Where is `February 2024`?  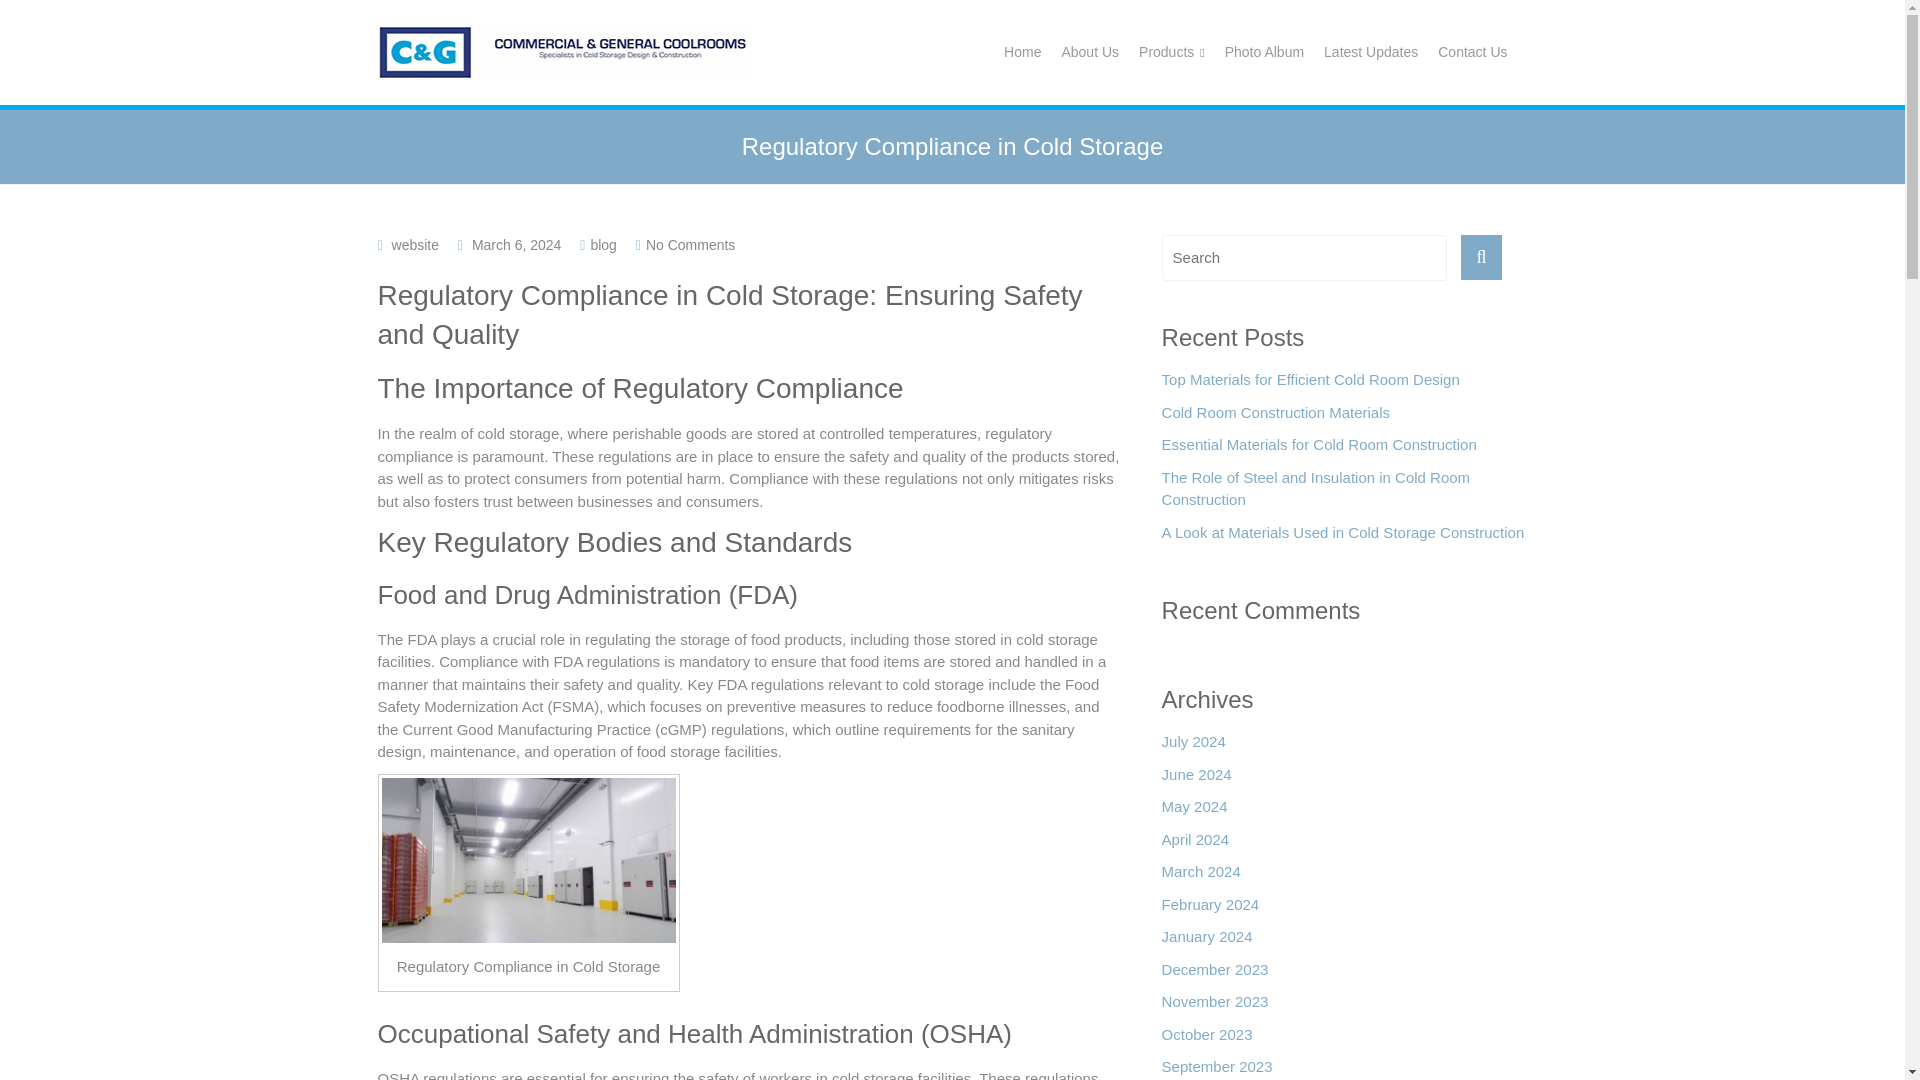 February 2024 is located at coordinates (1210, 910).